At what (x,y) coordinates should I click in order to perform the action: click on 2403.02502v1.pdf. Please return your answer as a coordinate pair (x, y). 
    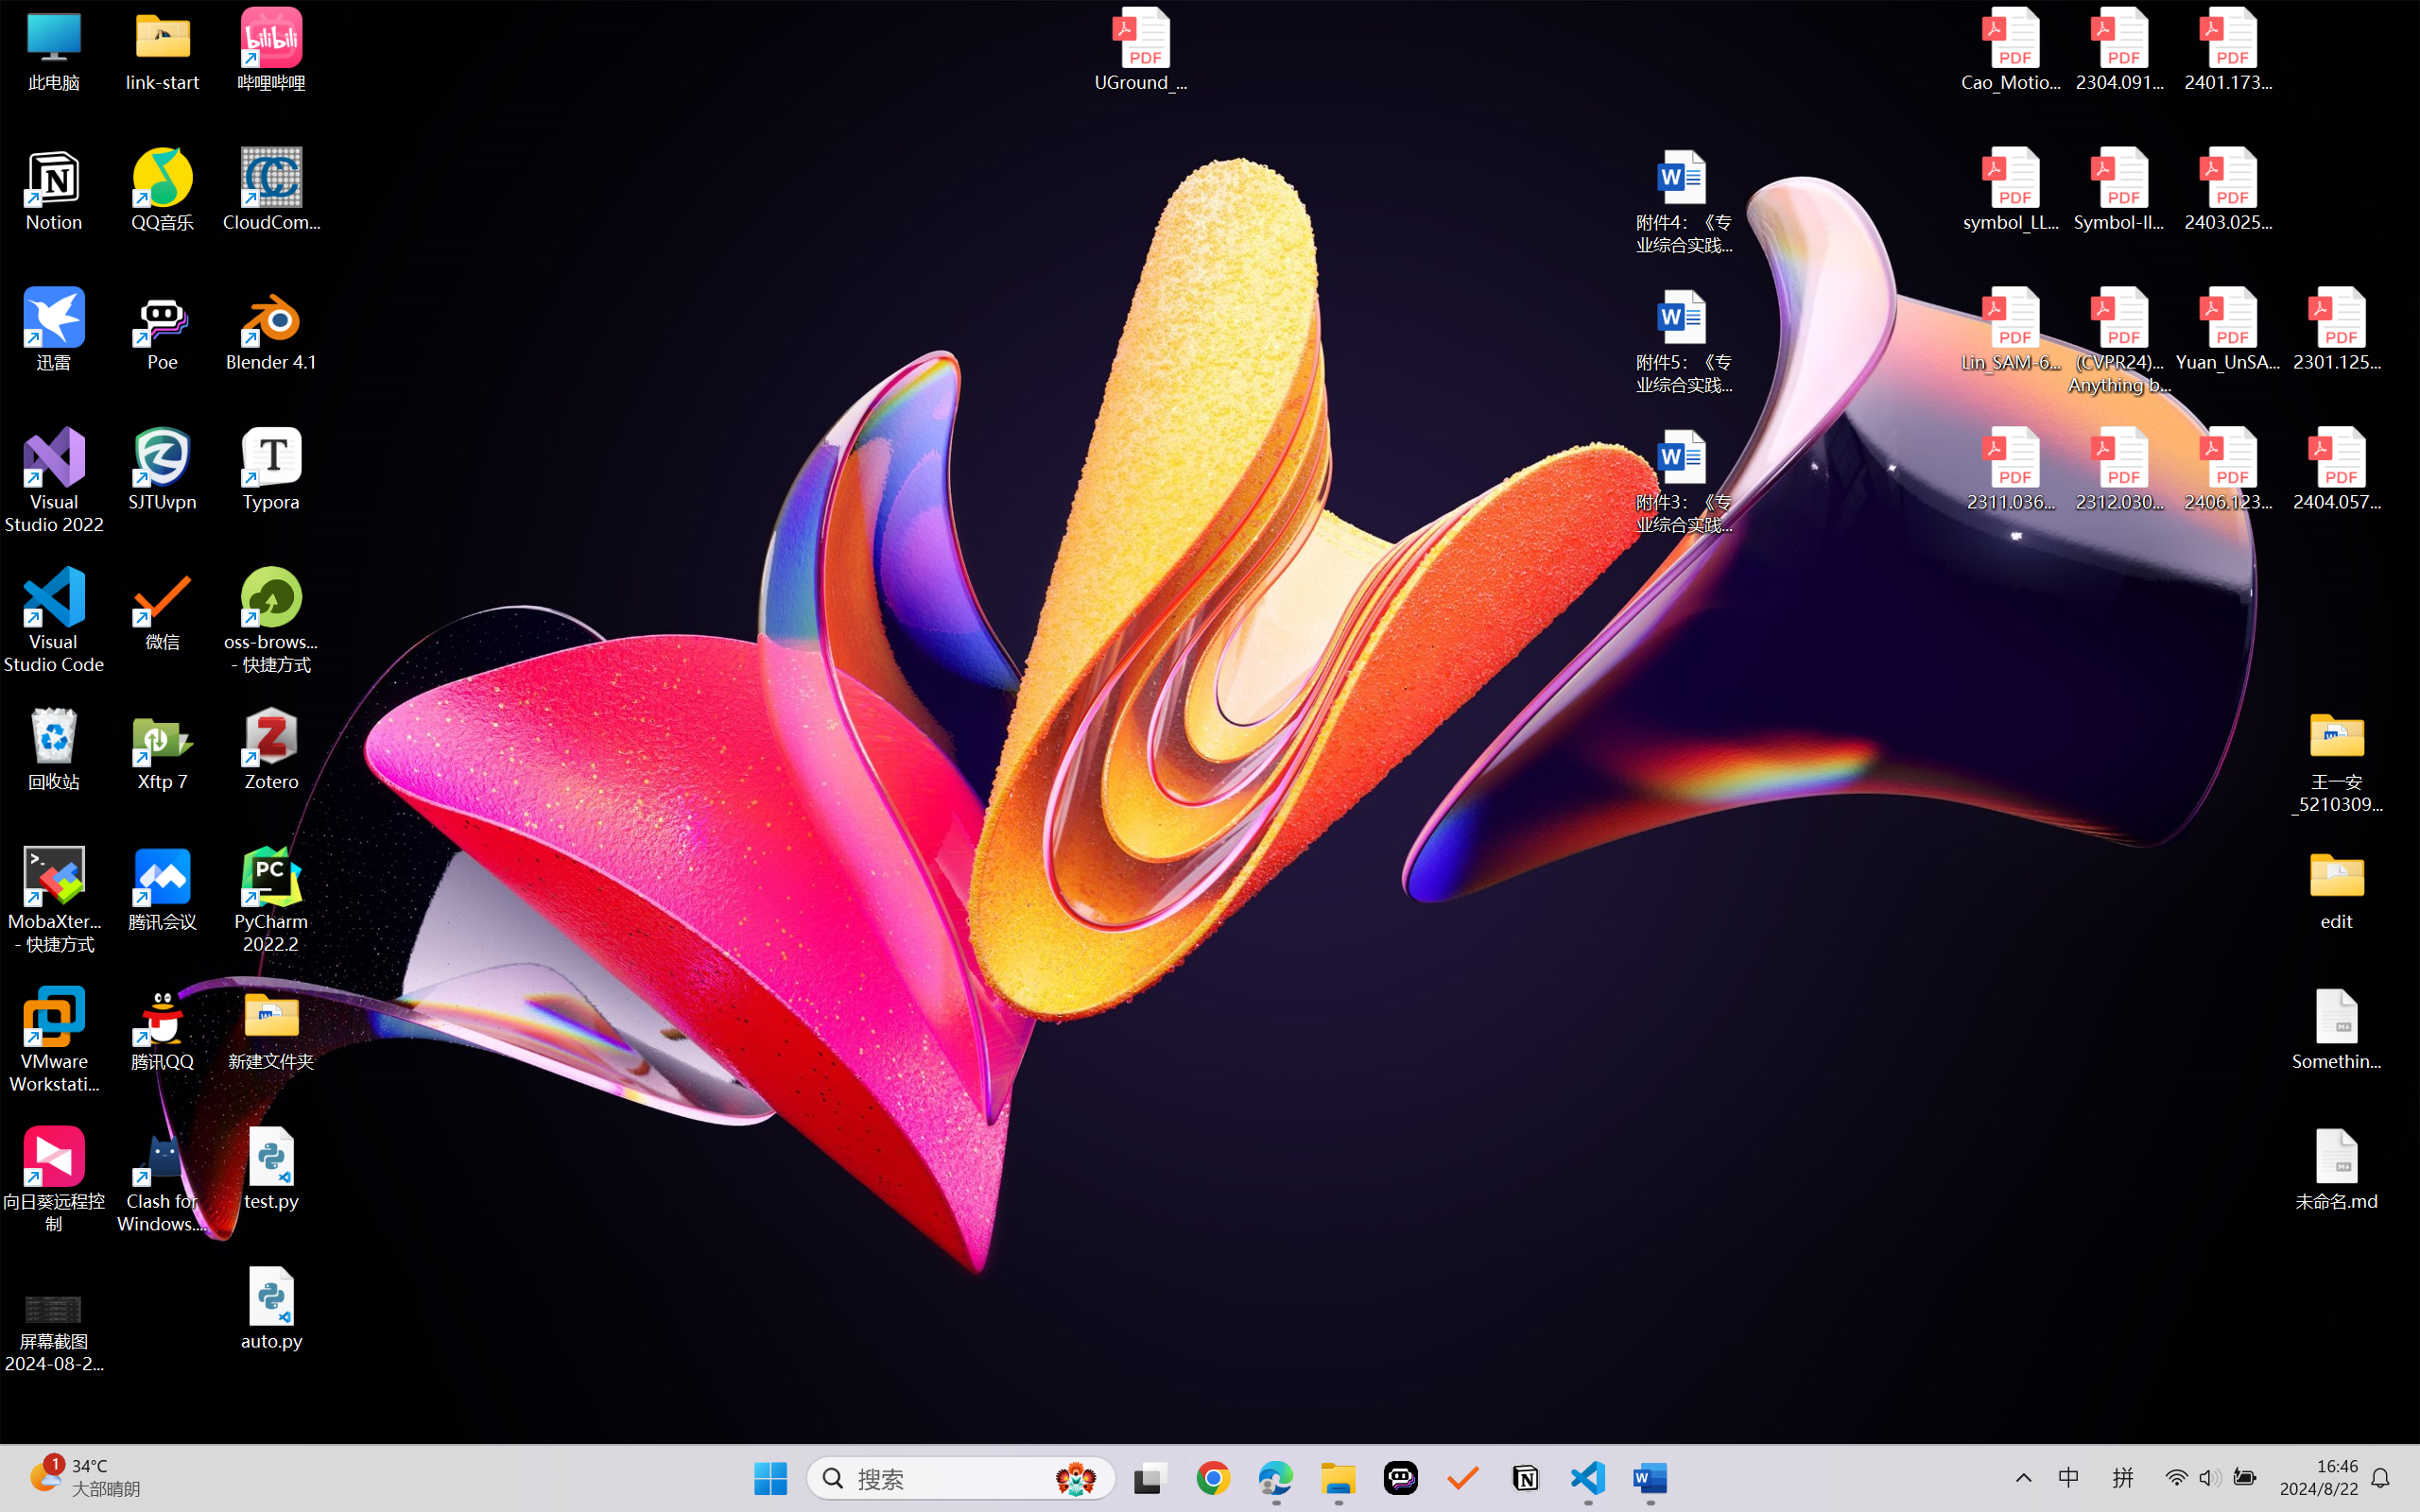
    Looking at the image, I should click on (2227, 190).